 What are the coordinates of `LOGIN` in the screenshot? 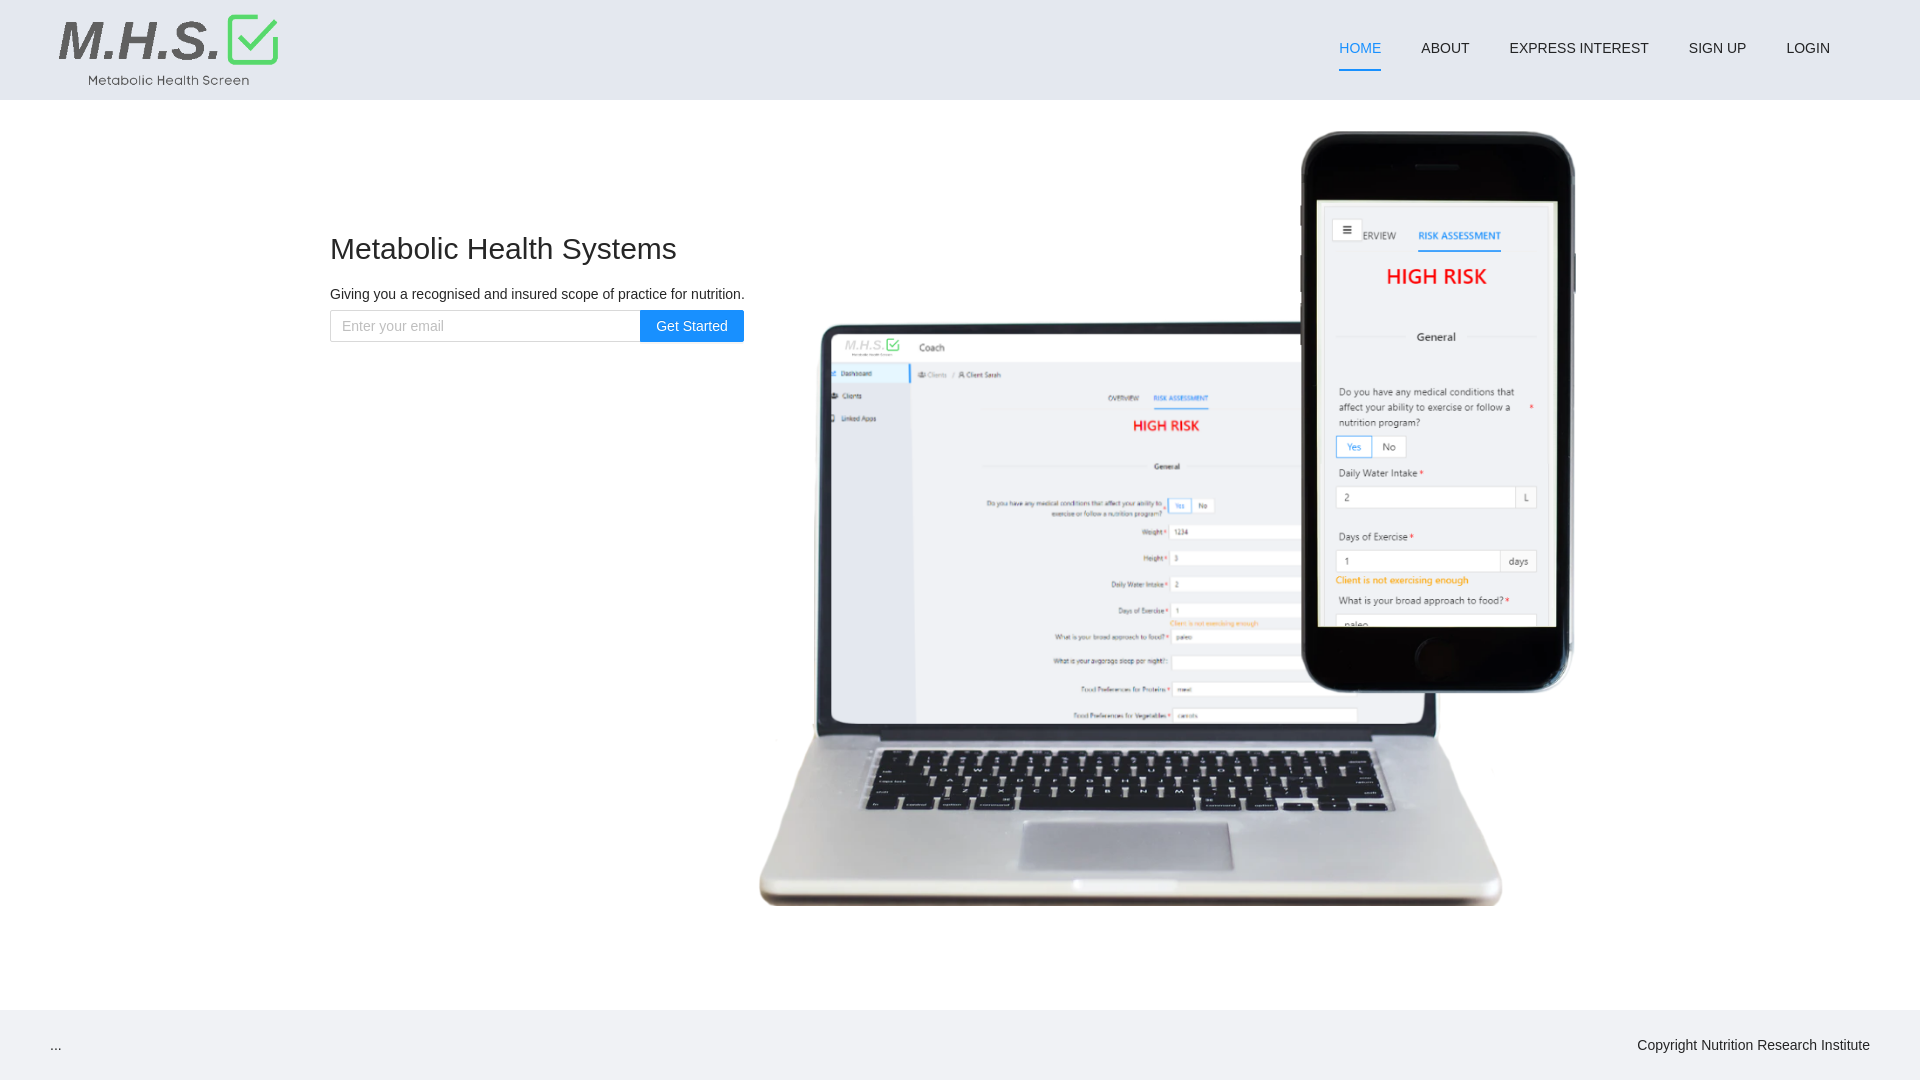 It's located at (1808, 48).